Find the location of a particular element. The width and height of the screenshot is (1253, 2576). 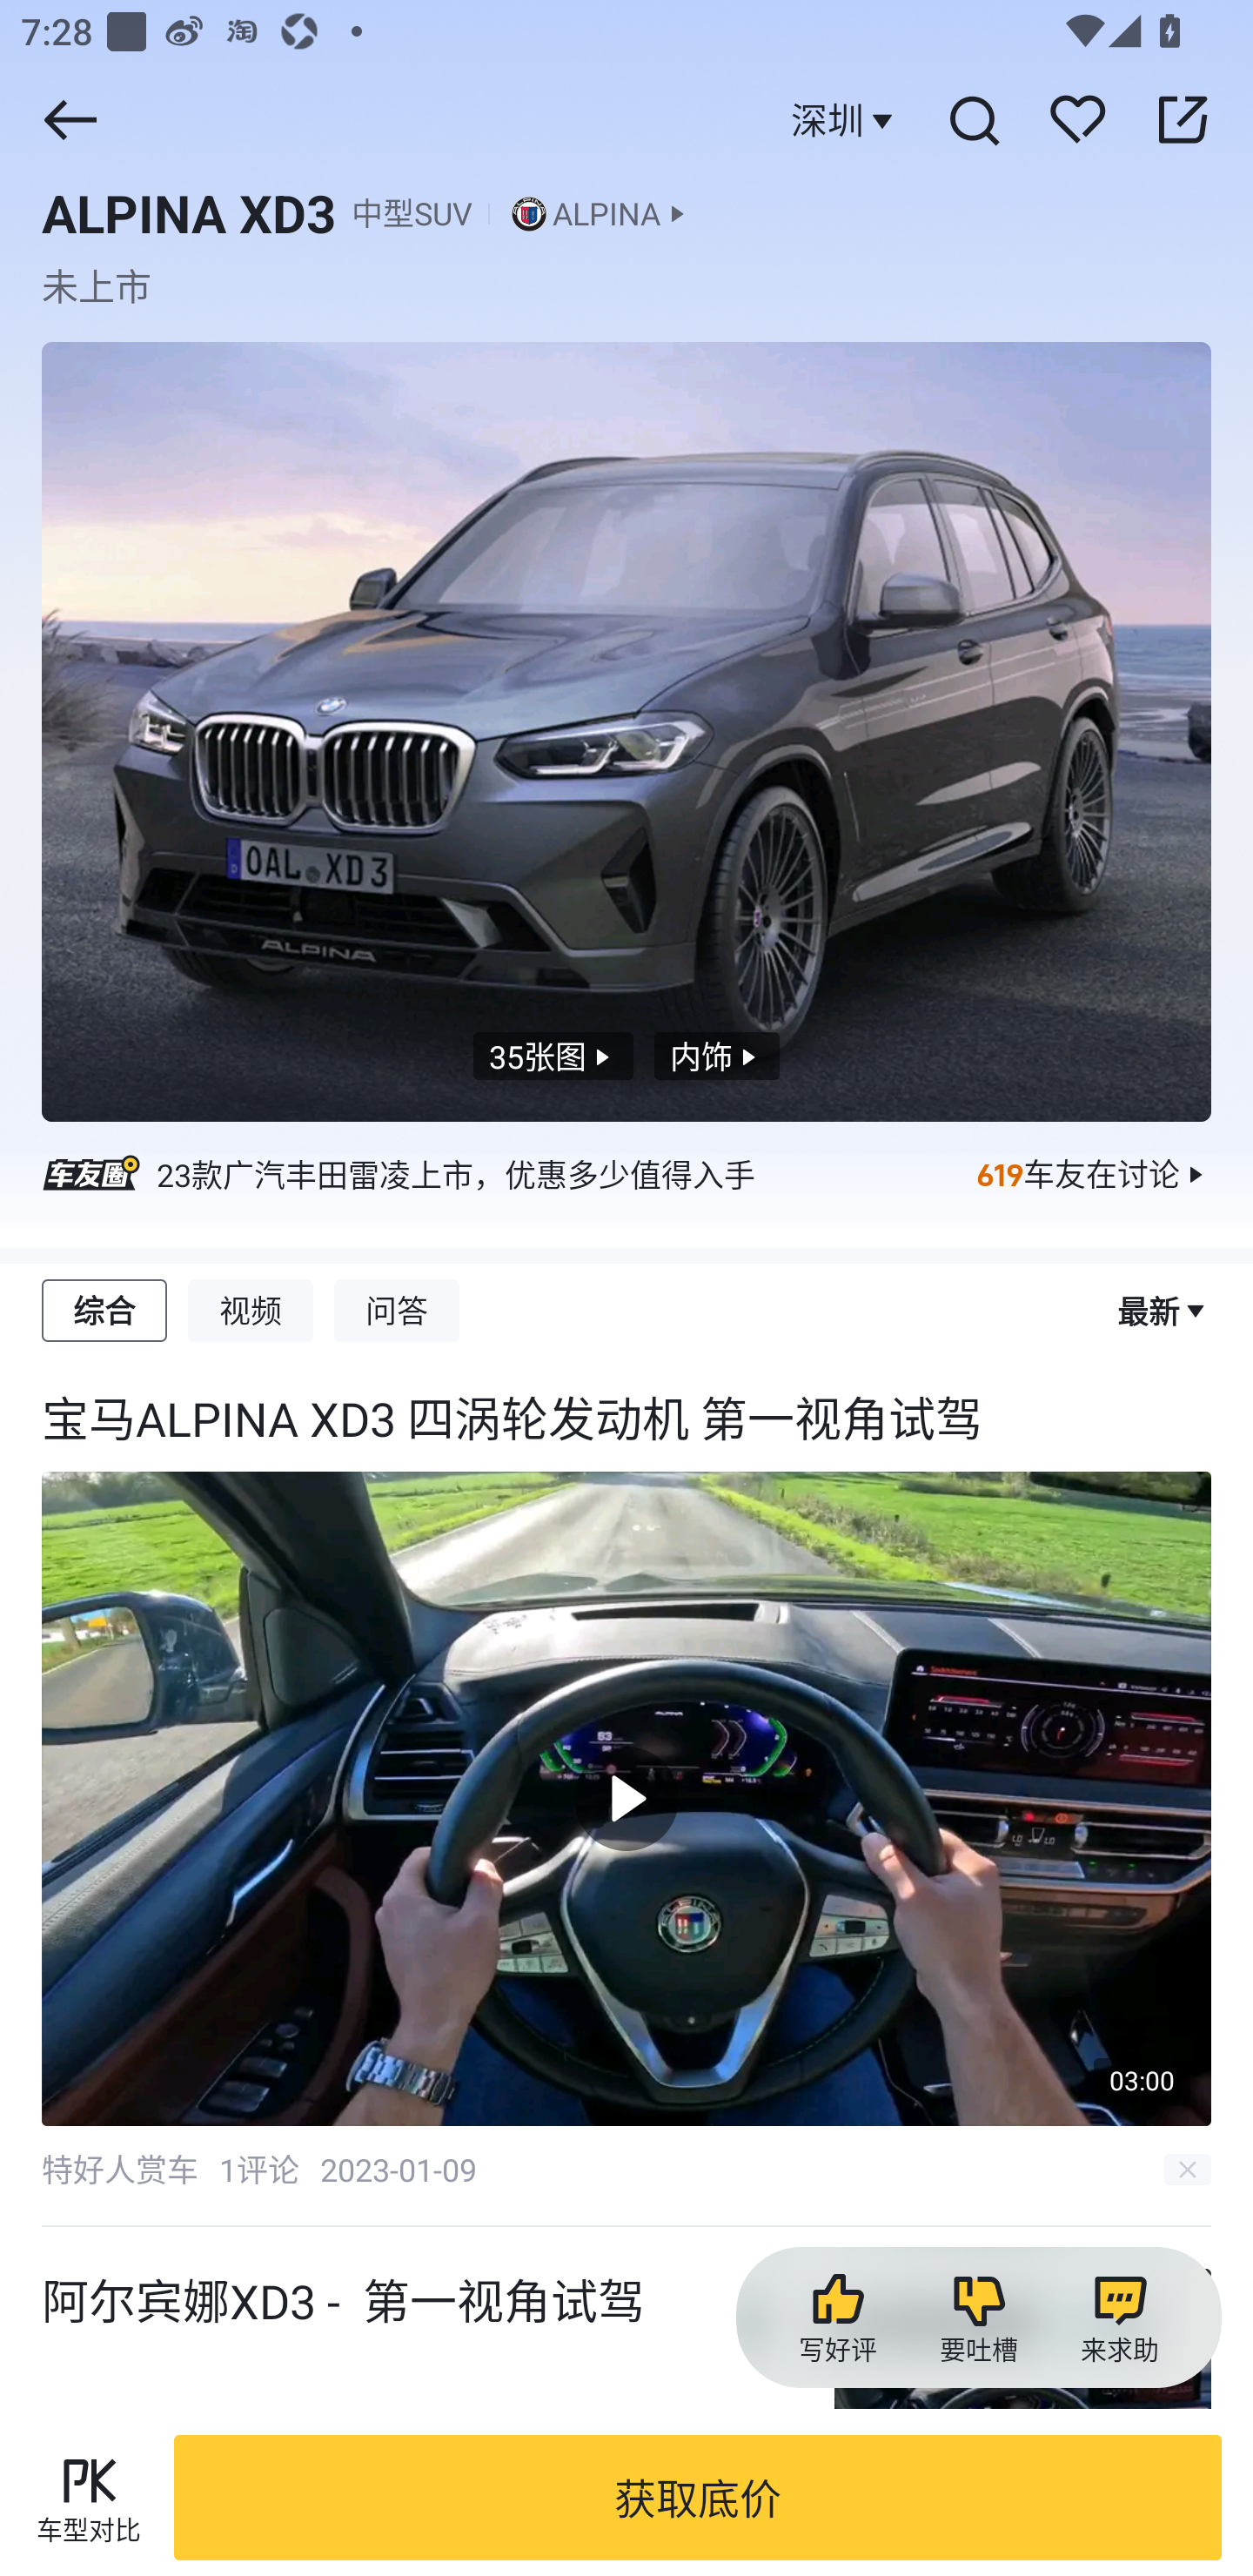

阿尔宾娜XD3 -  第一视角试驾 is located at coordinates (626, 2402).